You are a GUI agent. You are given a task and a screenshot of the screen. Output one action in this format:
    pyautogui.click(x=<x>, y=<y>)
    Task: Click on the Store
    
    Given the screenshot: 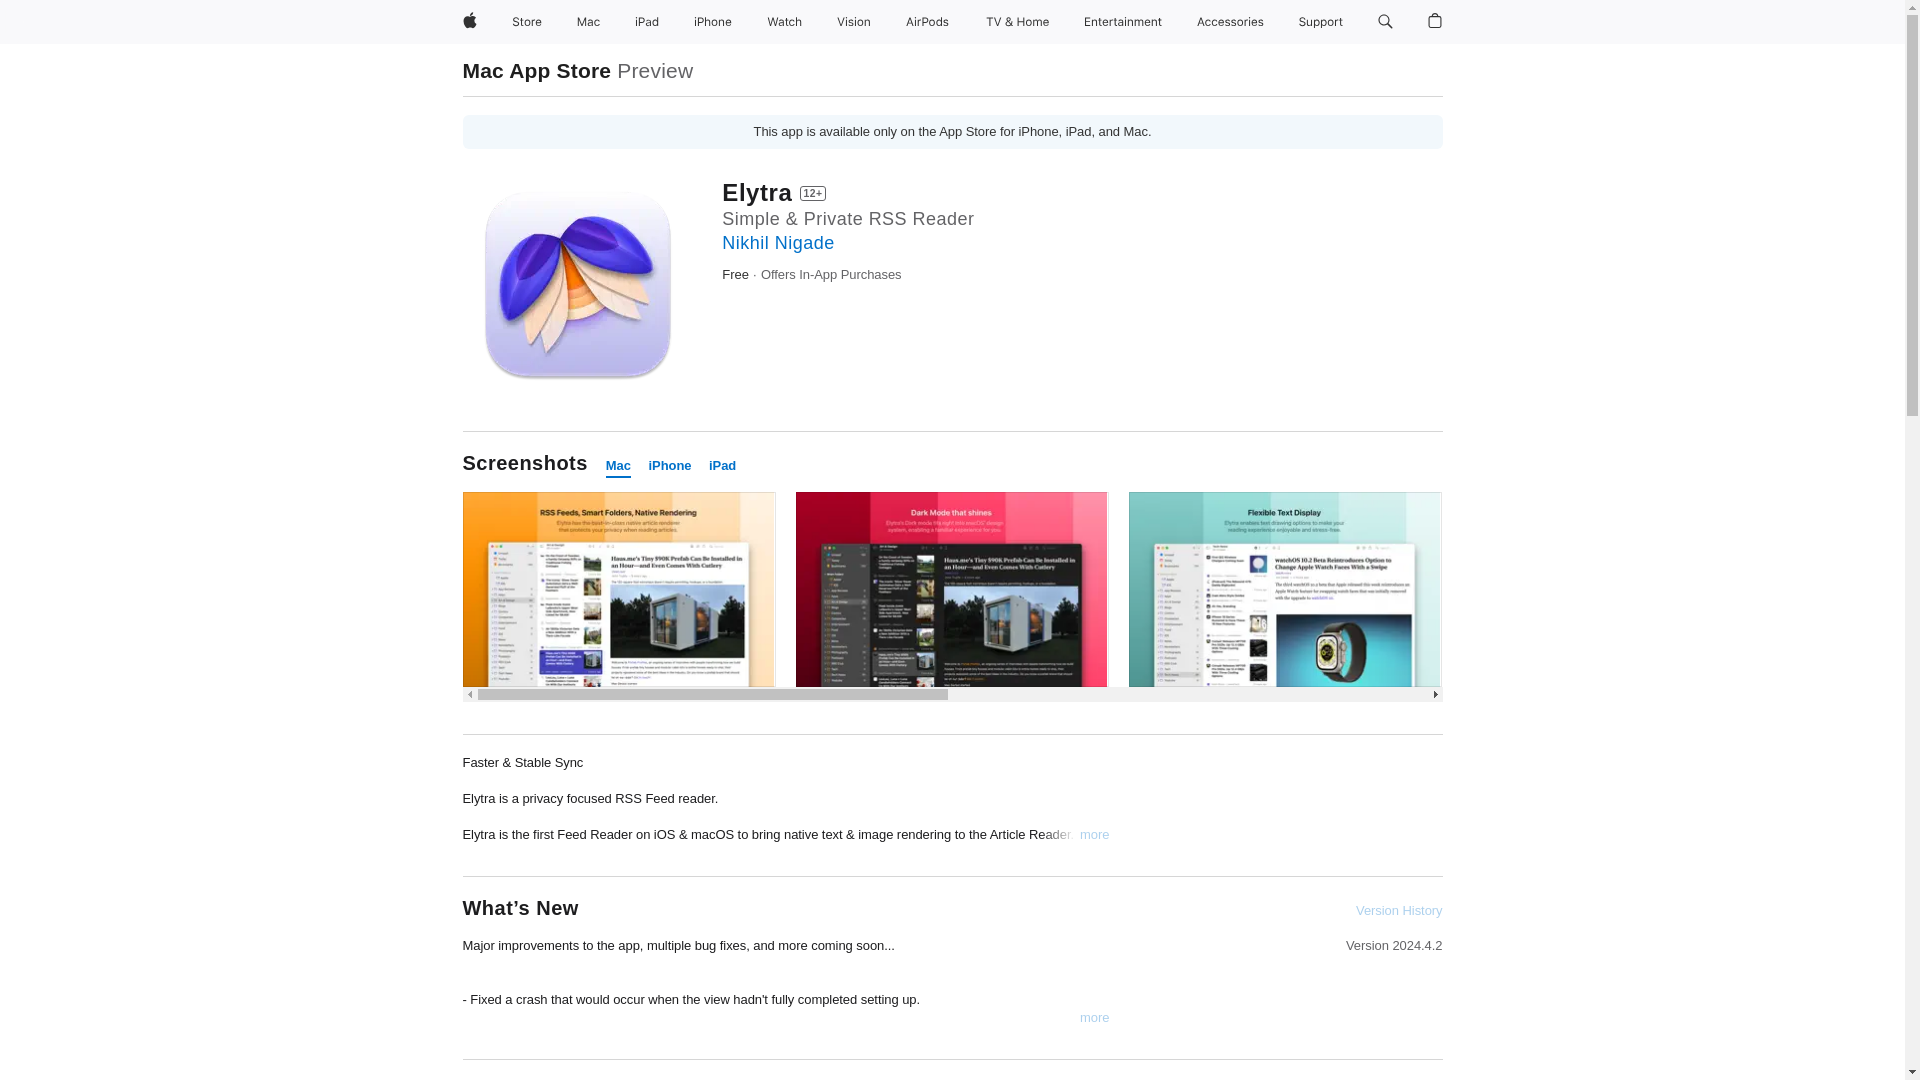 What is the action you would take?
    pyautogui.click(x=526, y=22)
    